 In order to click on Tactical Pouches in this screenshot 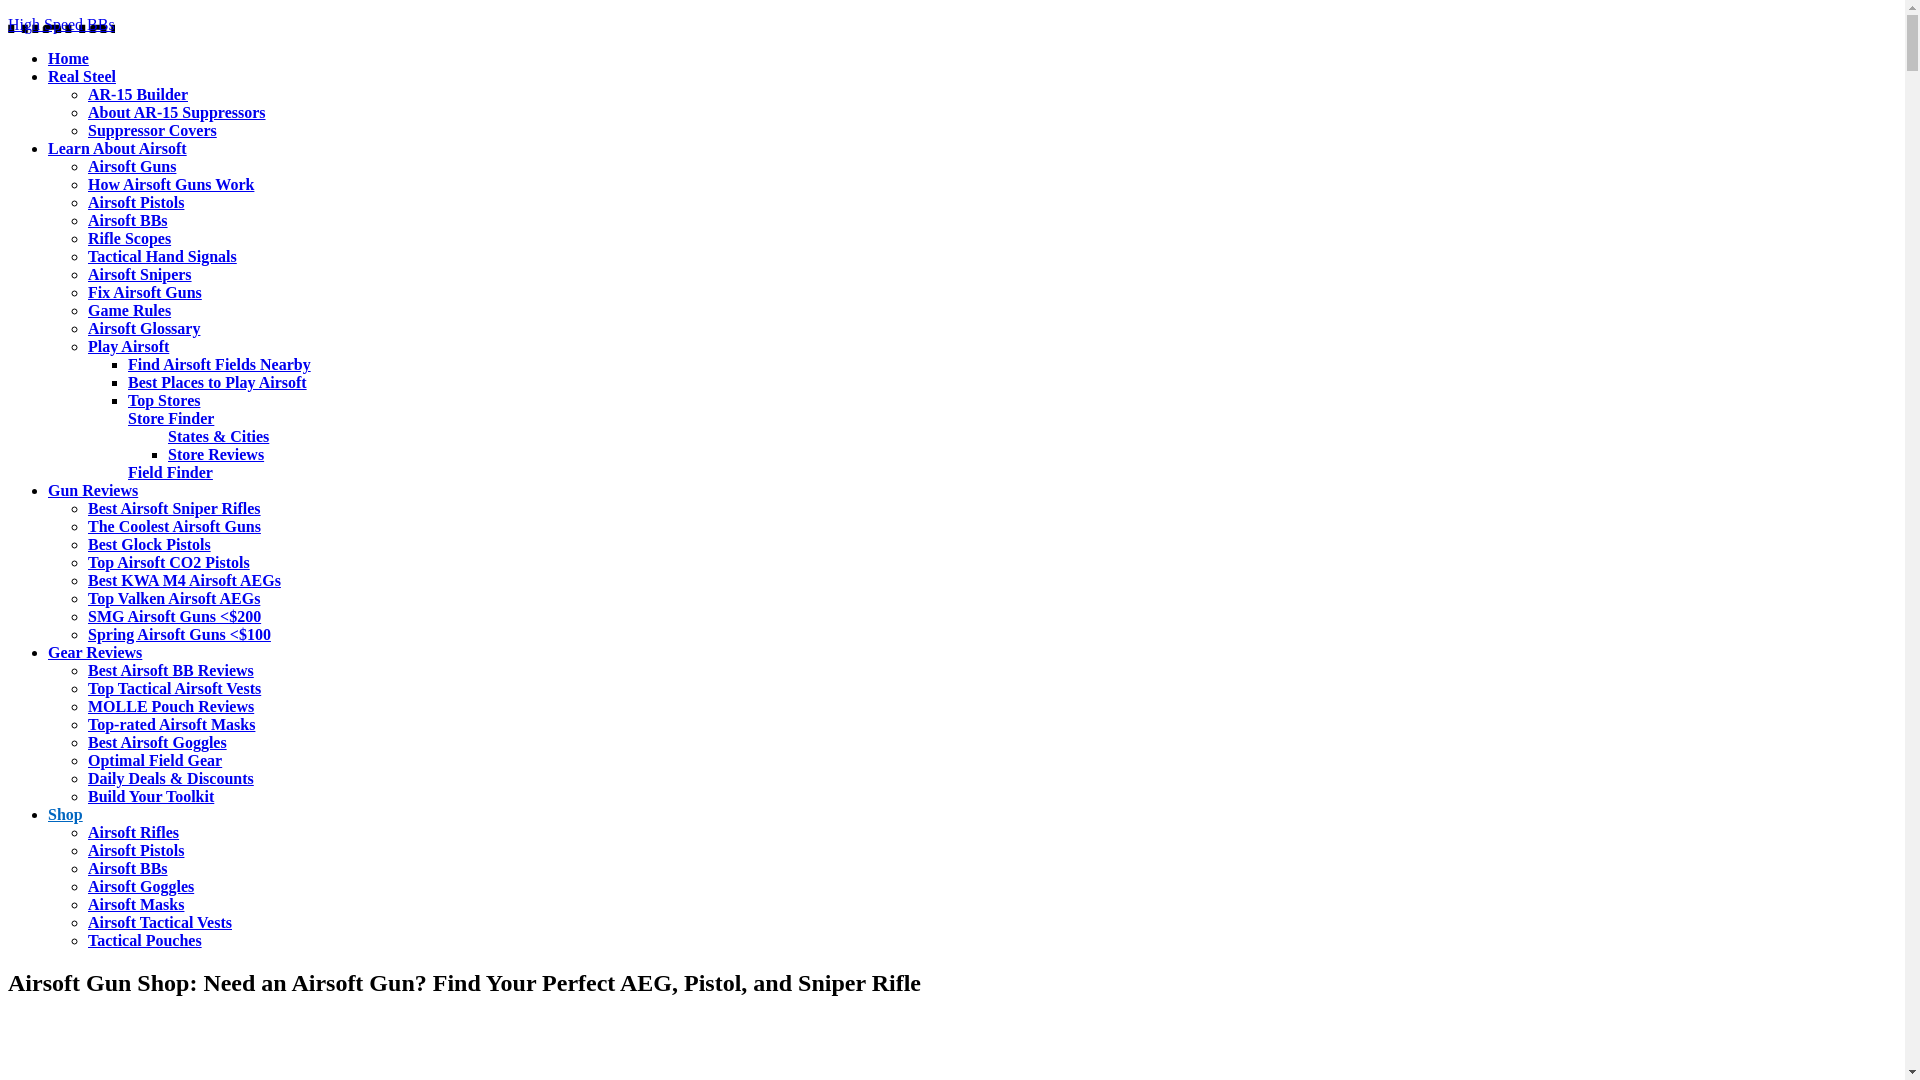, I will do `click(145, 940)`.